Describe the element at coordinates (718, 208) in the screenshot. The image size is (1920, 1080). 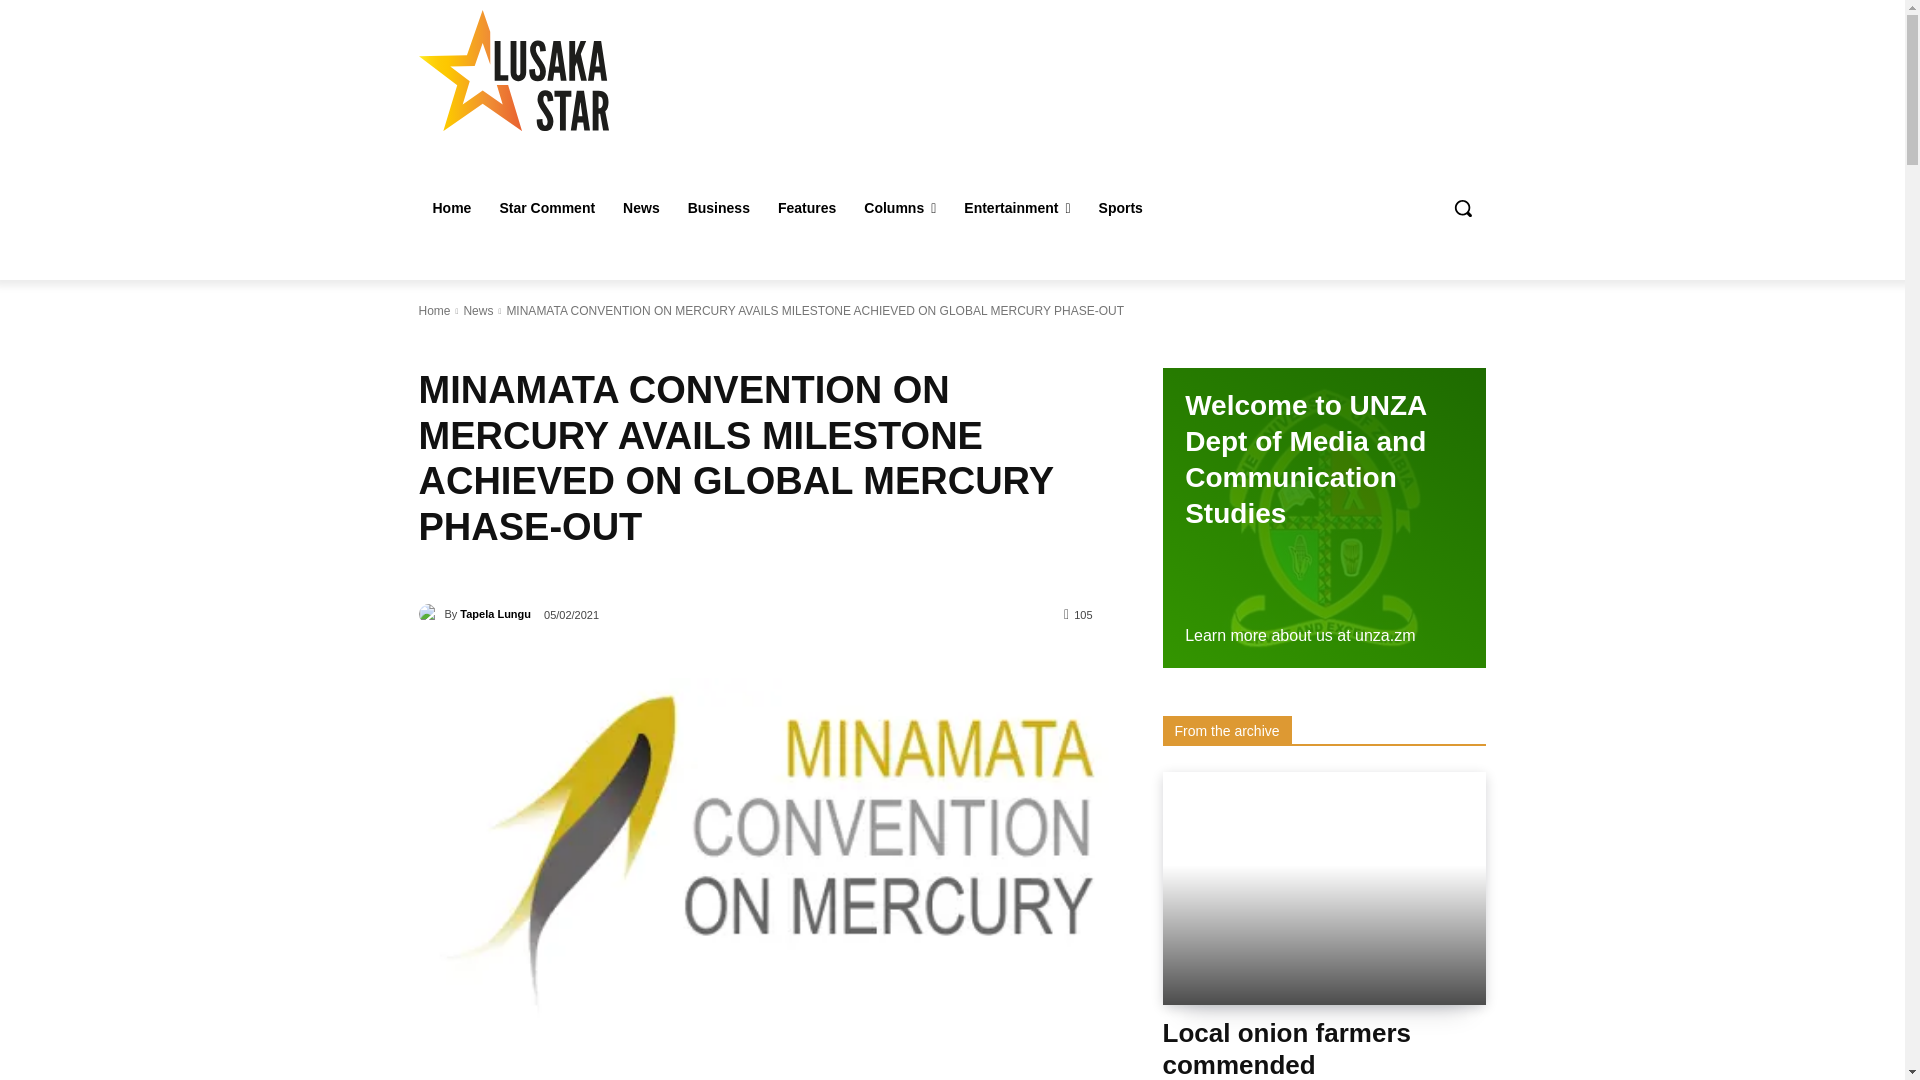
I see `Business` at that location.